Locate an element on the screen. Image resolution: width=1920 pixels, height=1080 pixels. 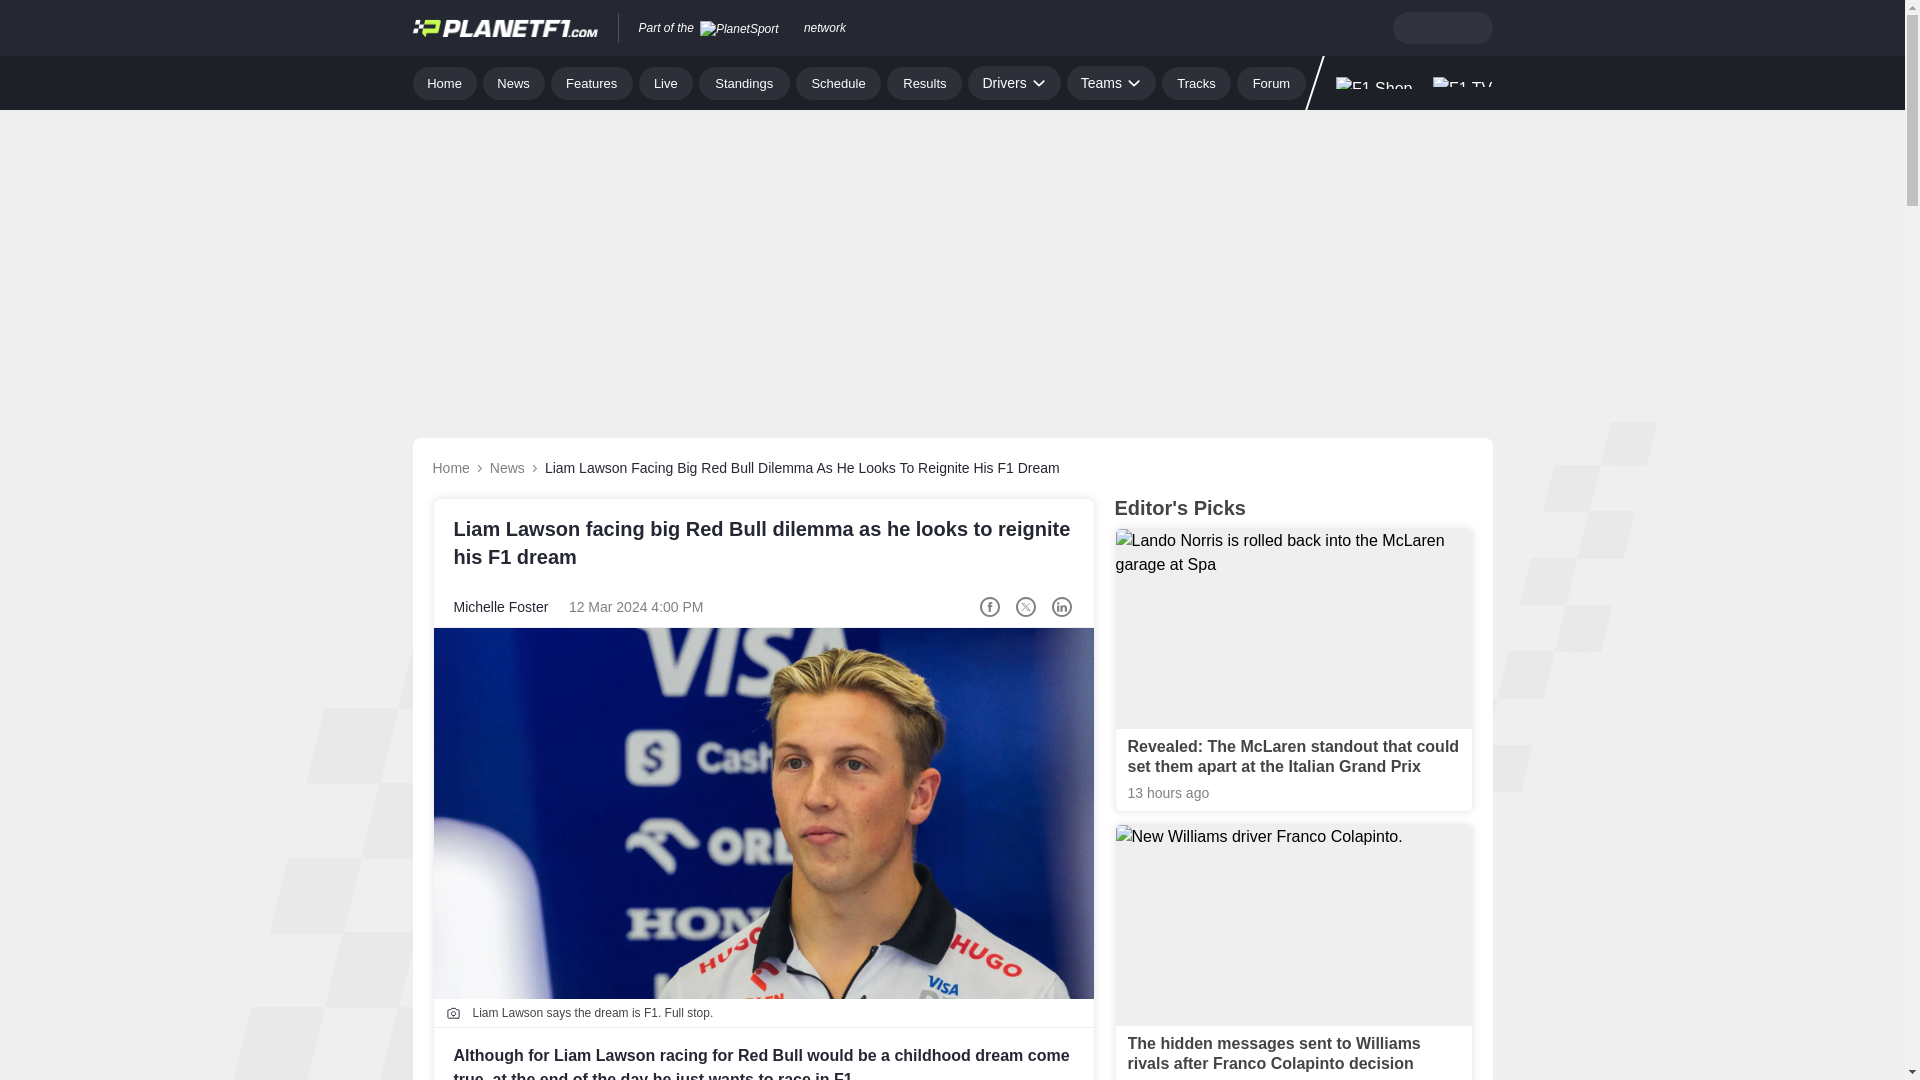
News is located at coordinates (514, 82).